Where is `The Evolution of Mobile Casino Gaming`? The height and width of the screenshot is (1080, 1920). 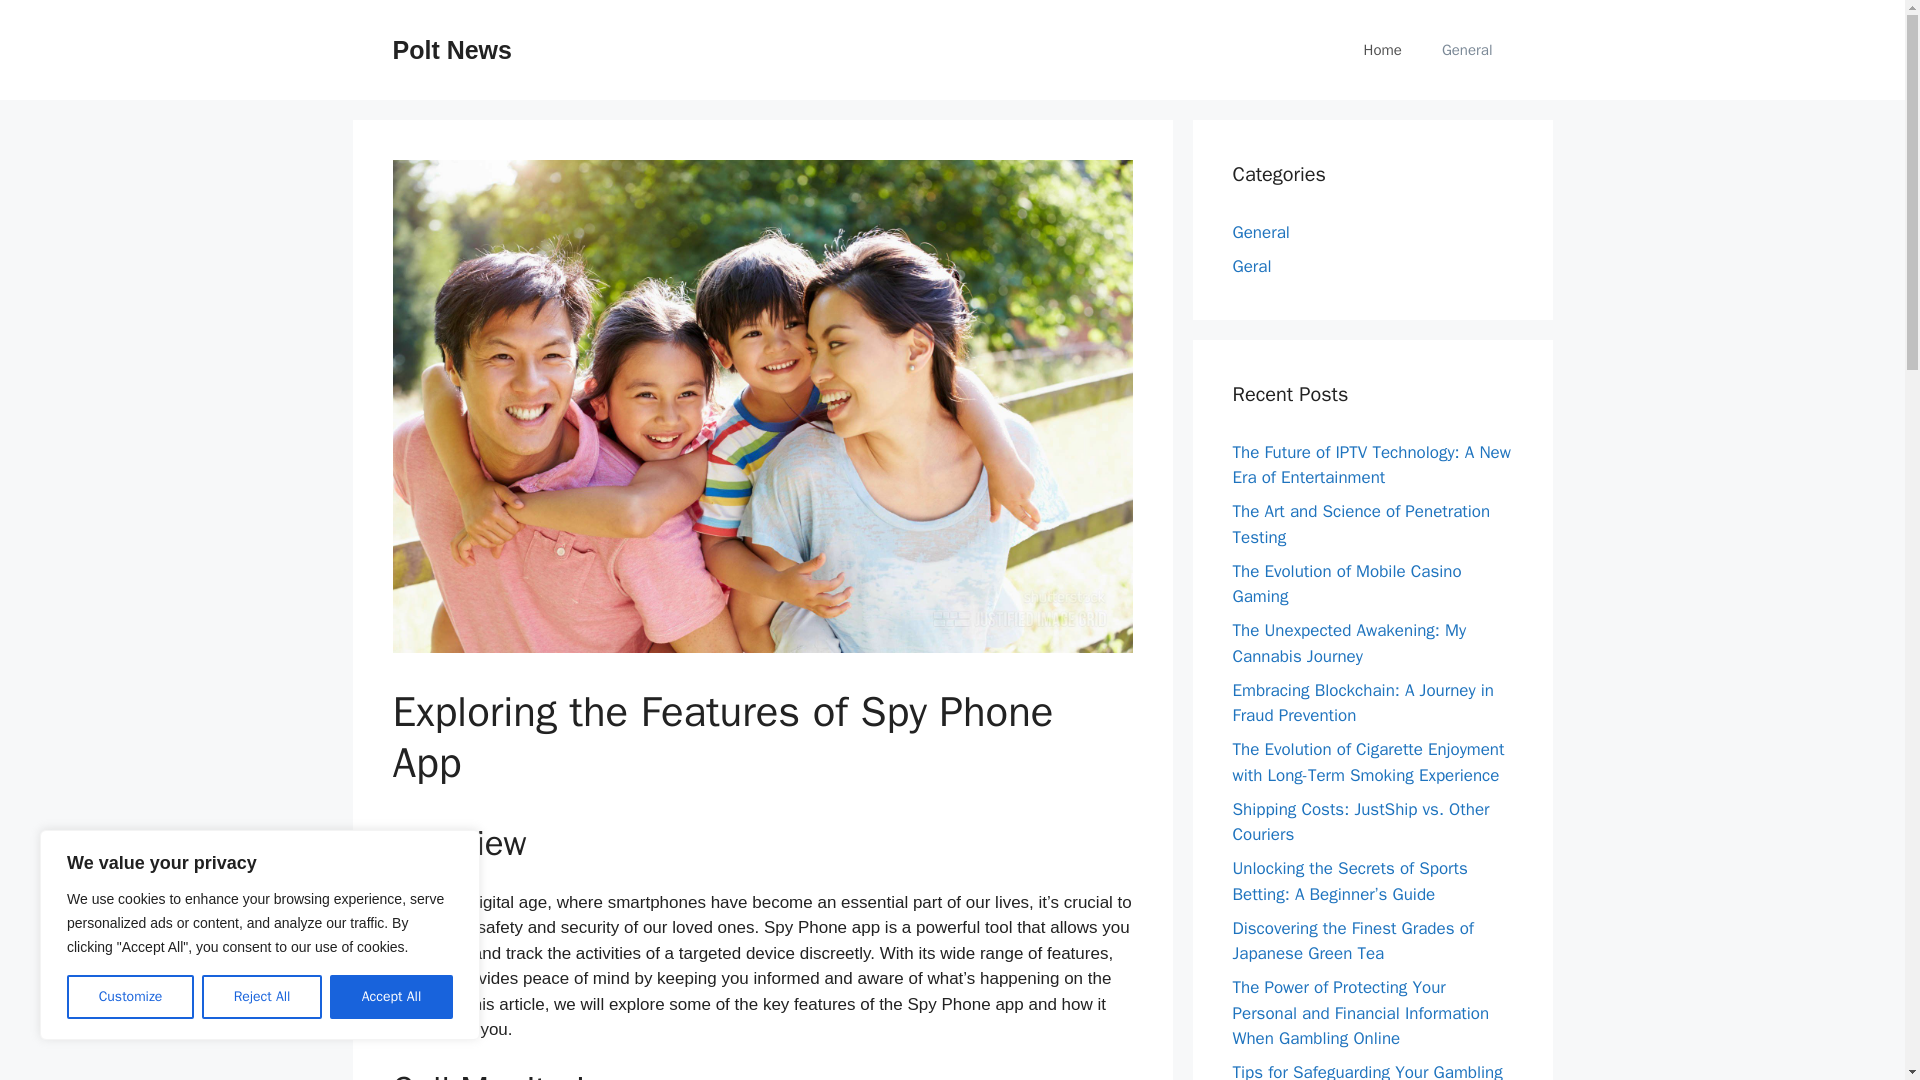 The Evolution of Mobile Casino Gaming is located at coordinates (1346, 583).